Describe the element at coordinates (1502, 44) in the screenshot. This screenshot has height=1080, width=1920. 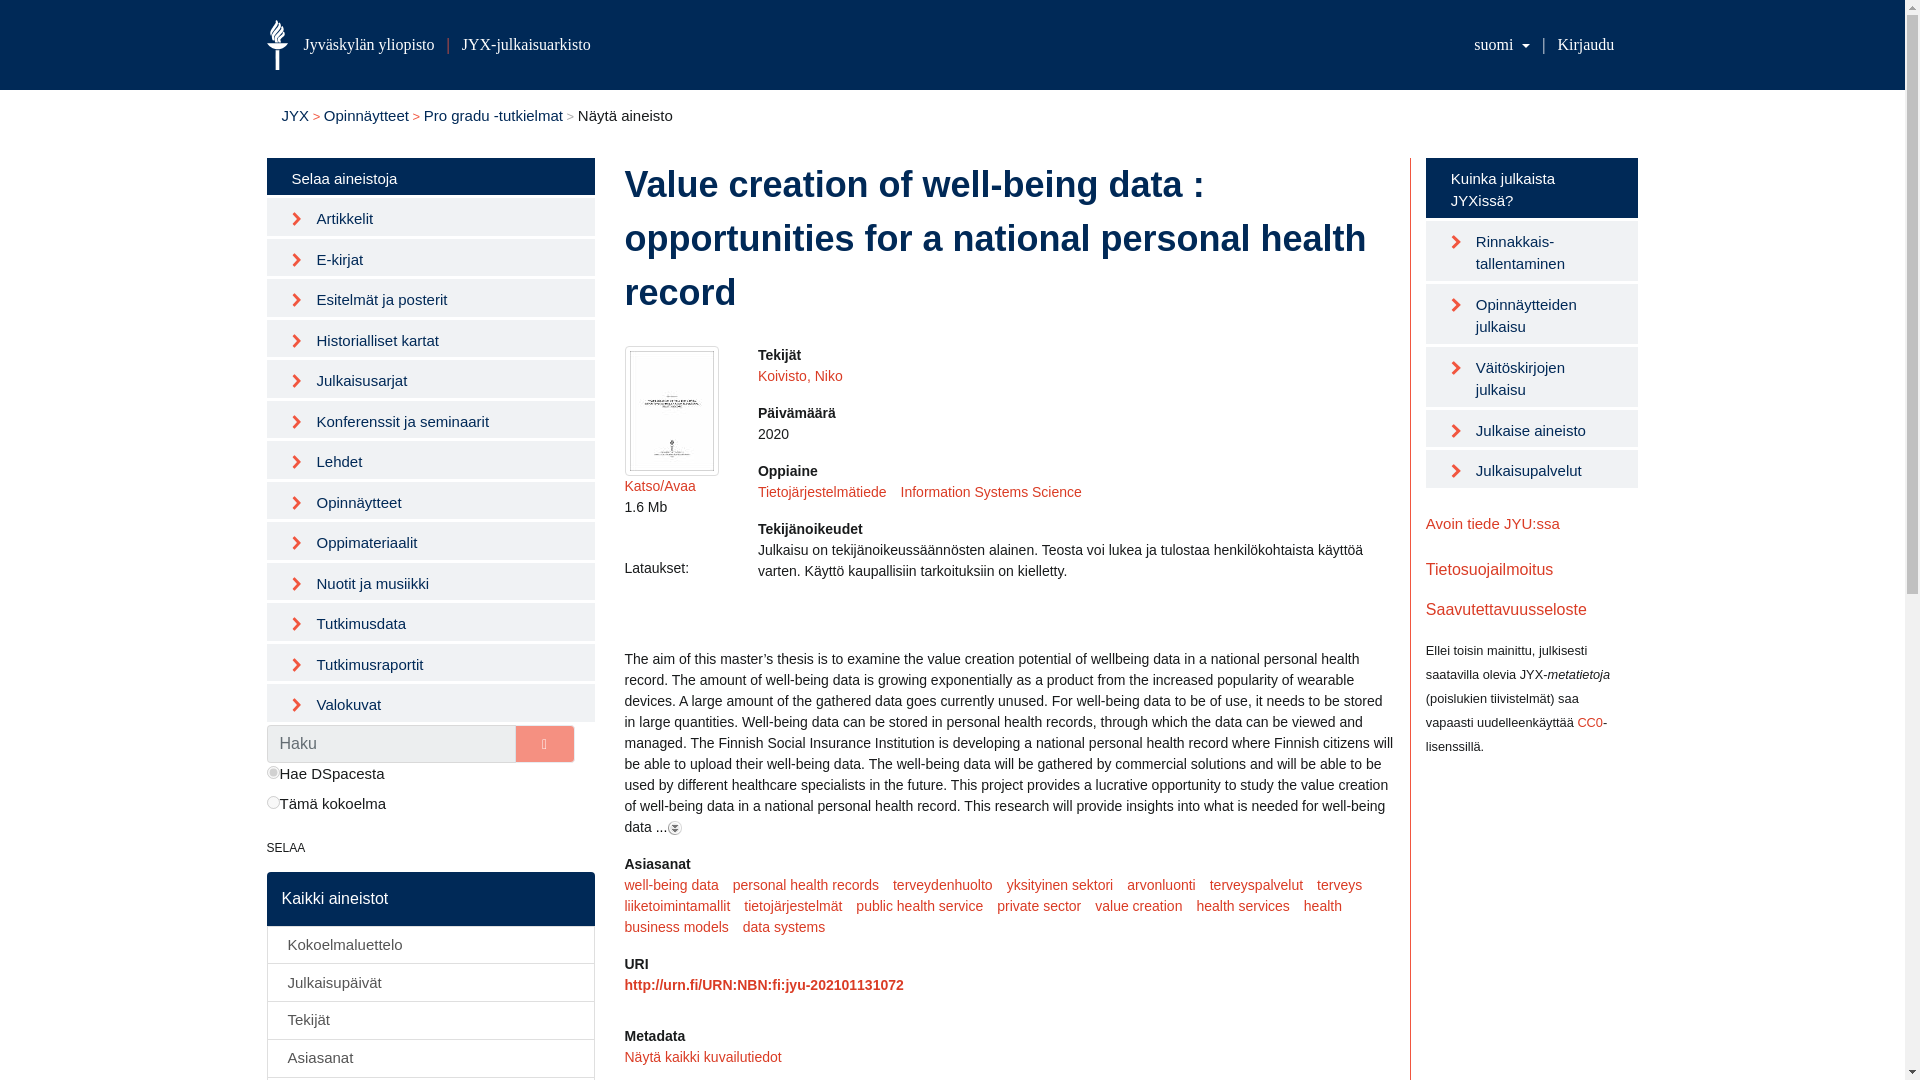
I see `suomi ` at that location.